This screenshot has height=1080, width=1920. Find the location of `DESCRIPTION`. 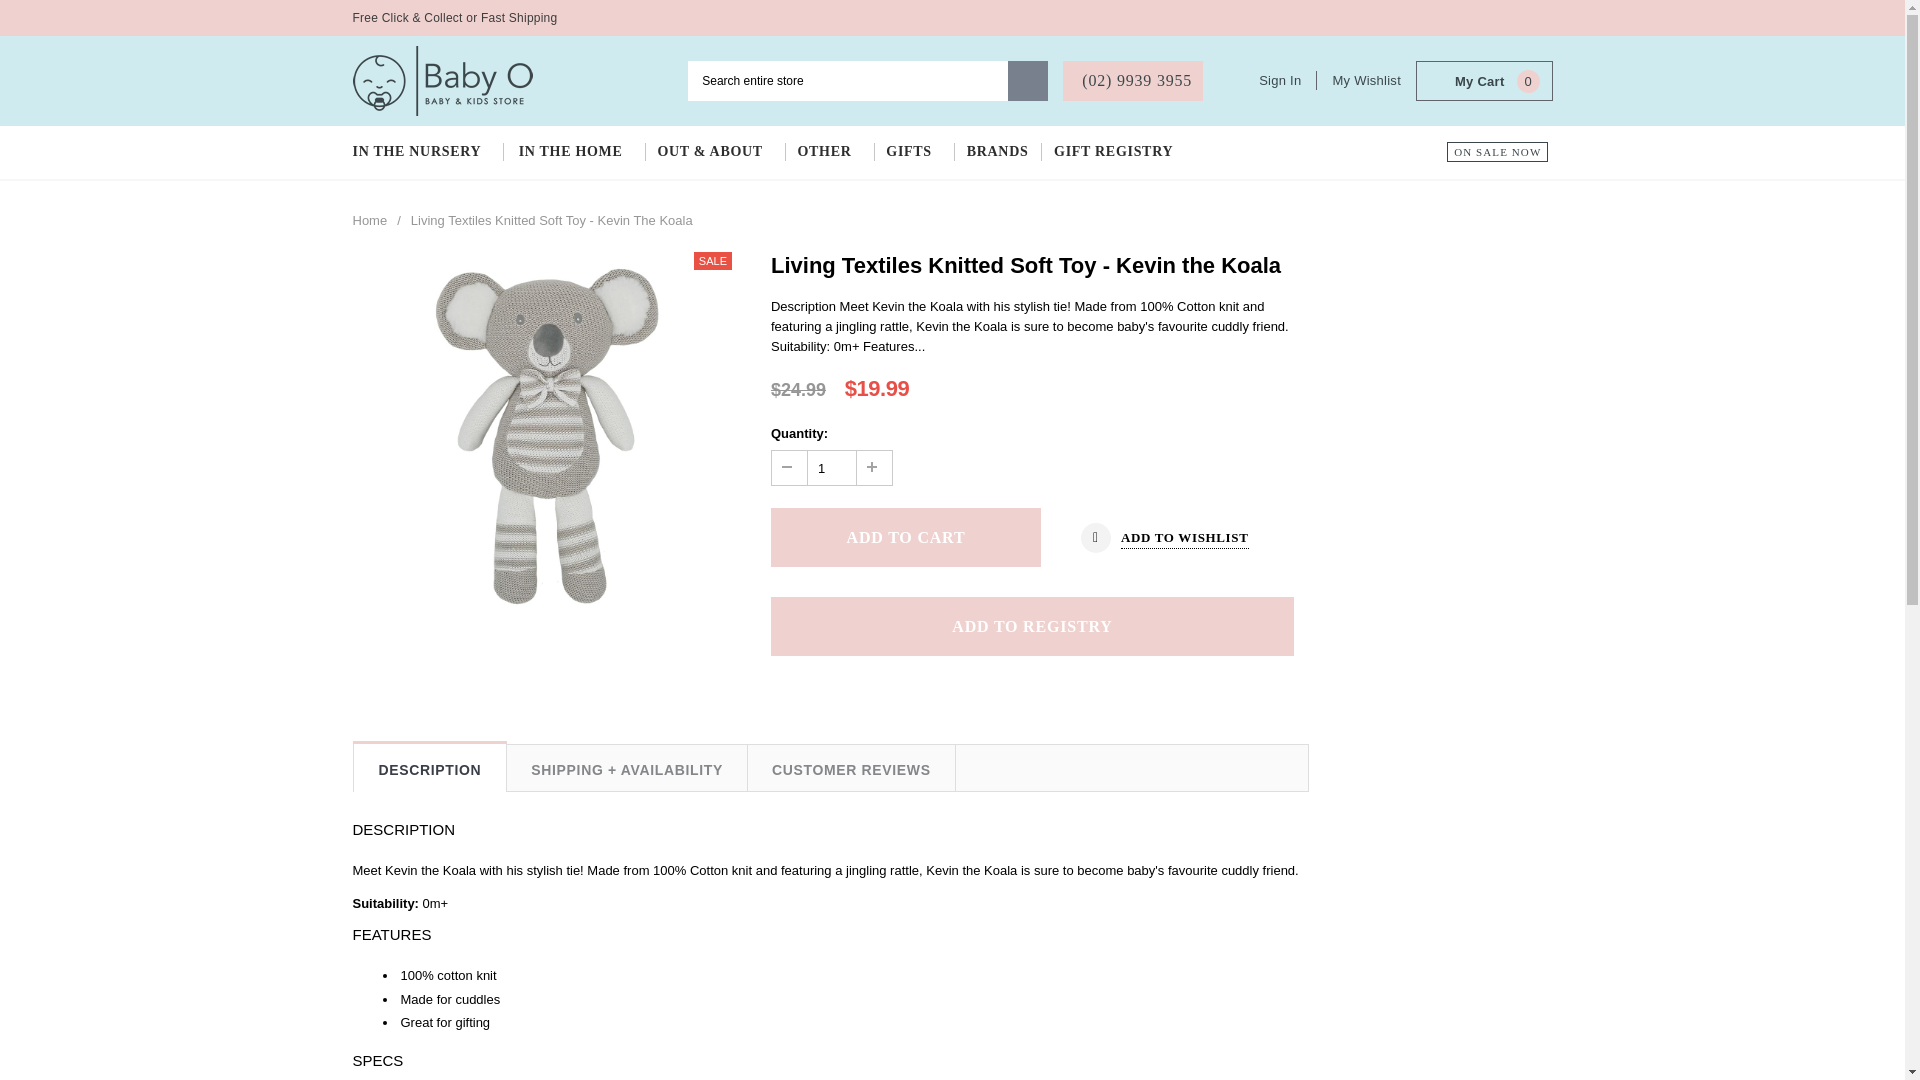

DESCRIPTION is located at coordinates (430, 769).